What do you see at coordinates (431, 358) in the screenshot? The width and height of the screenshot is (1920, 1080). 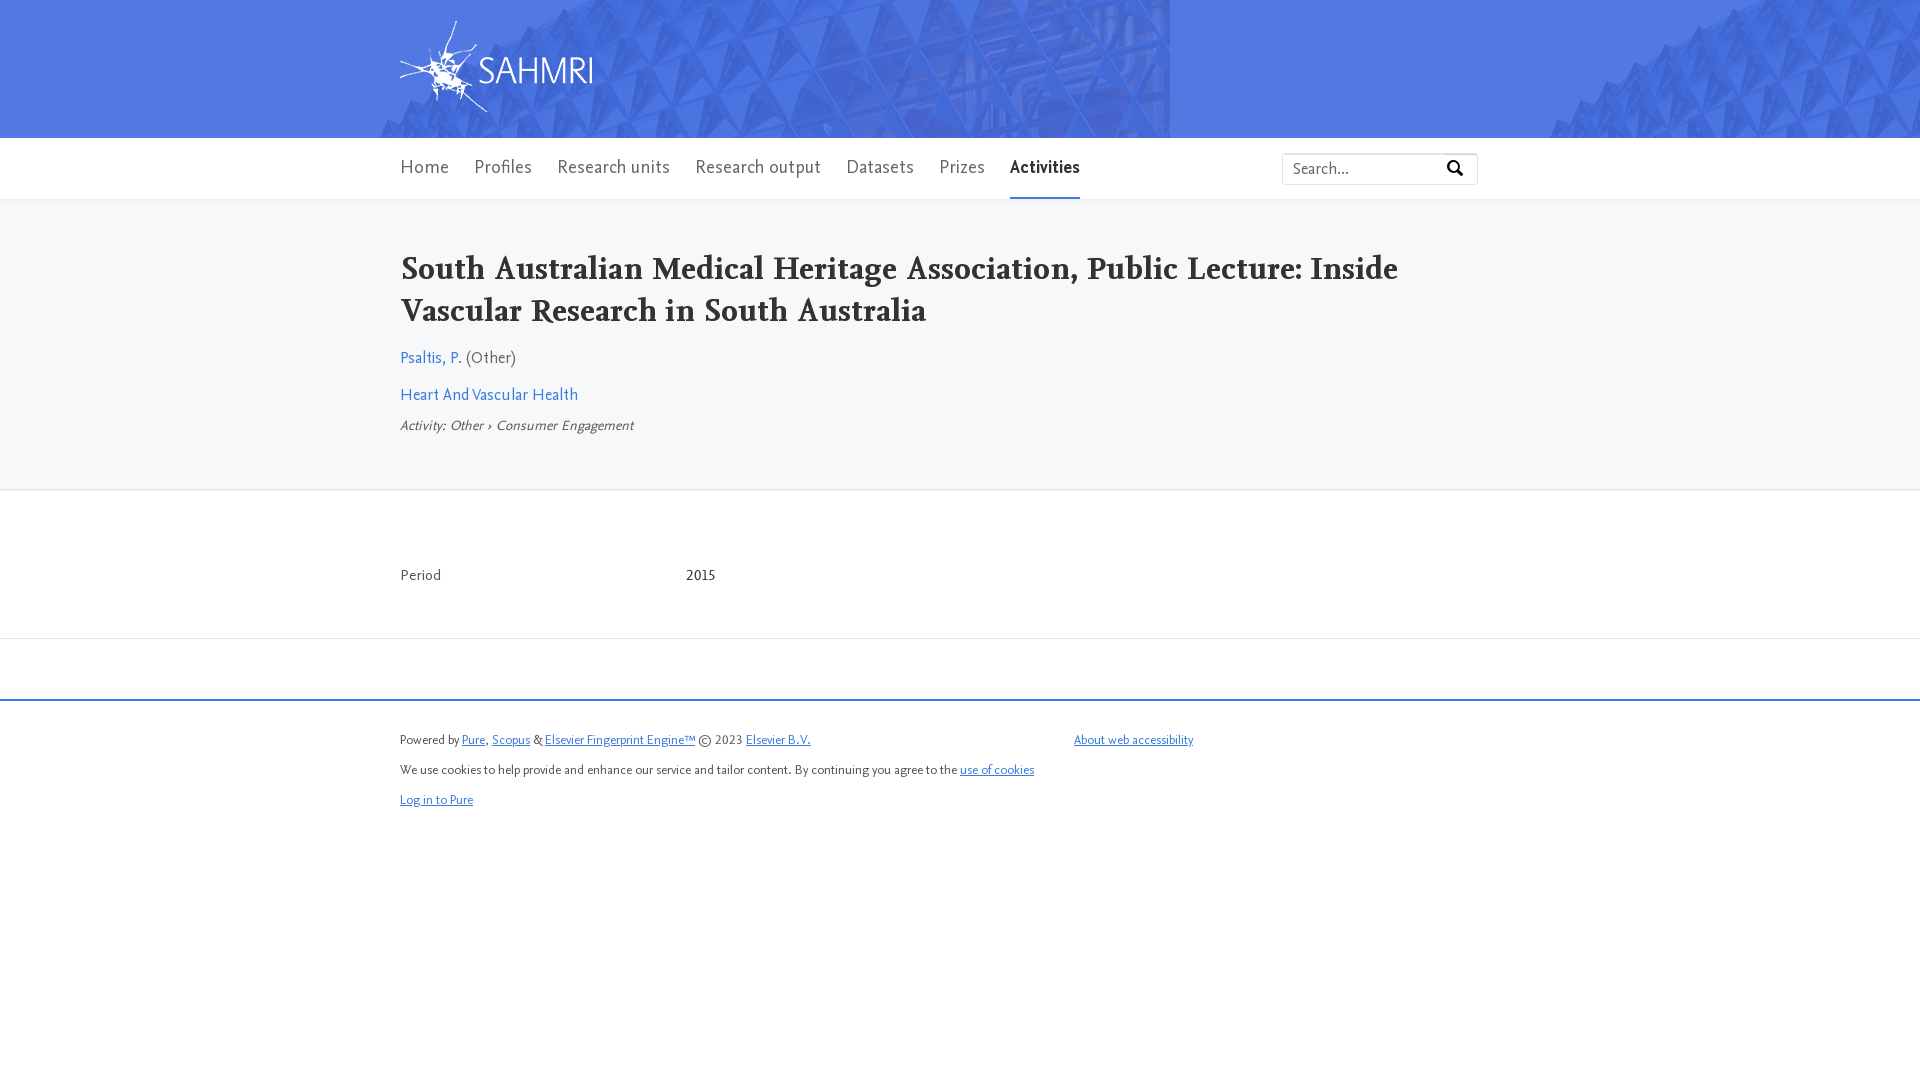 I see `Psaltis, P.` at bounding box center [431, 358].